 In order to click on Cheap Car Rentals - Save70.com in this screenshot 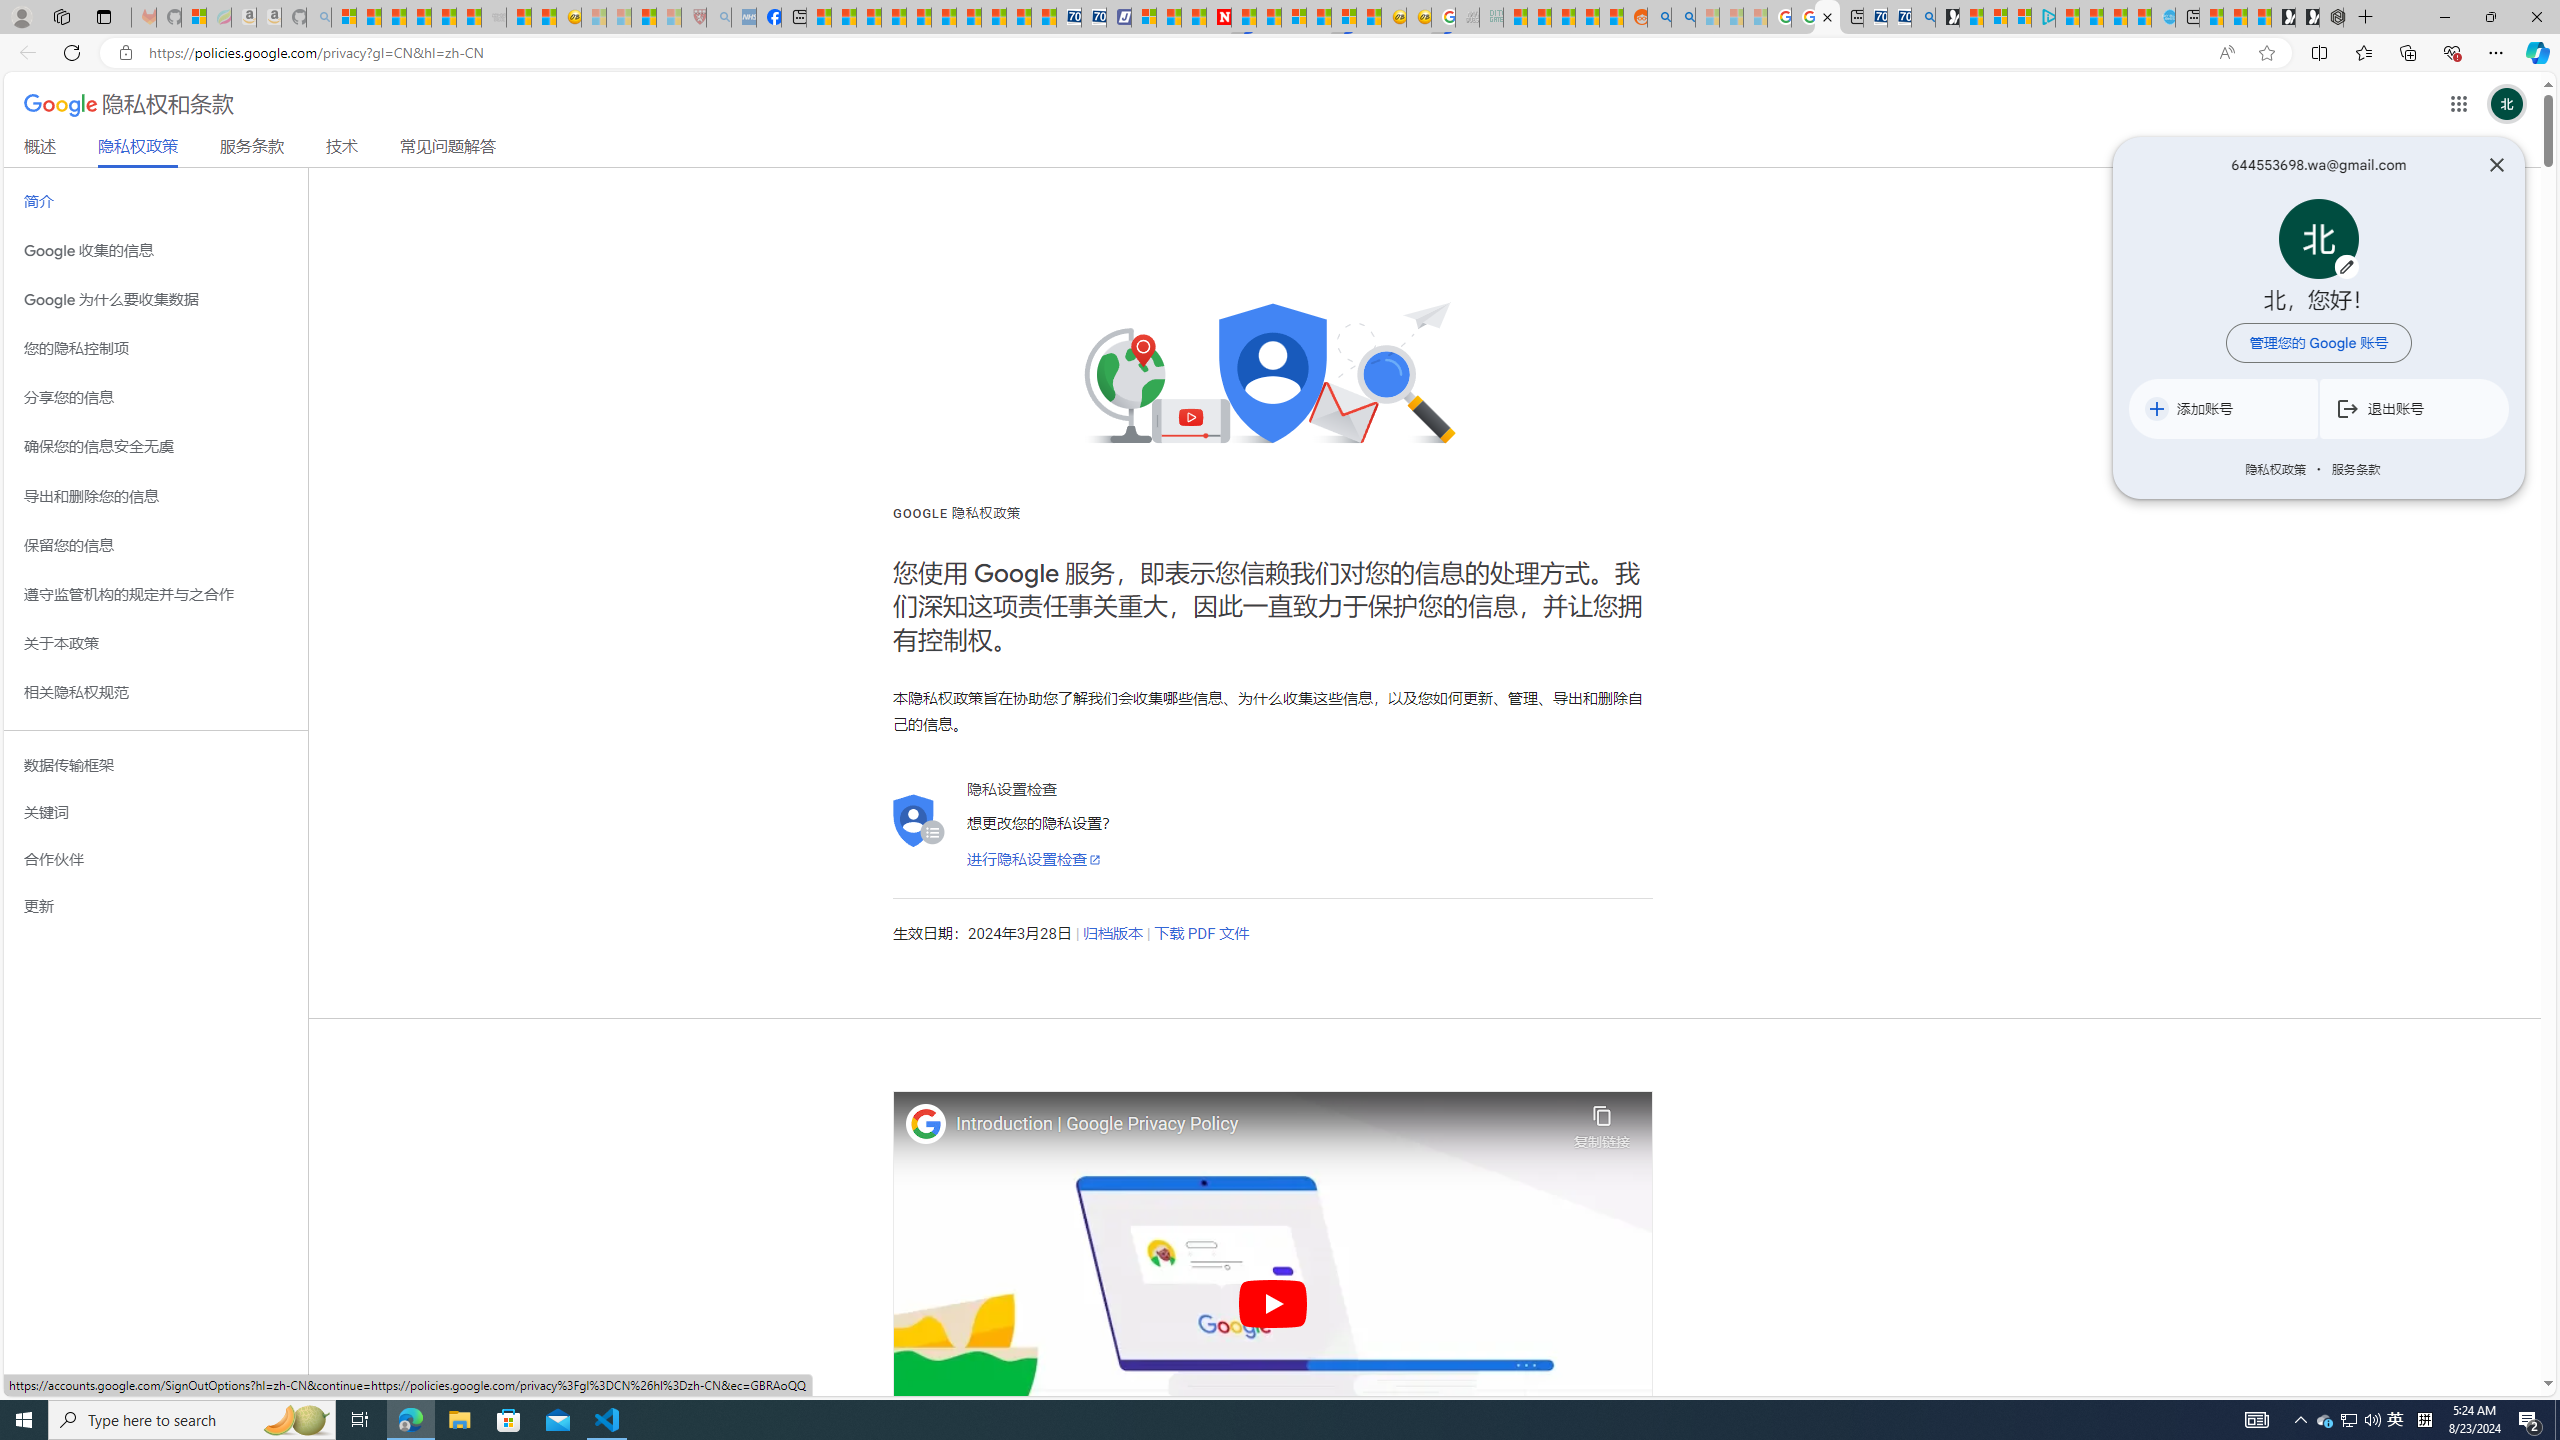, I will do `click(1900, 17)`.